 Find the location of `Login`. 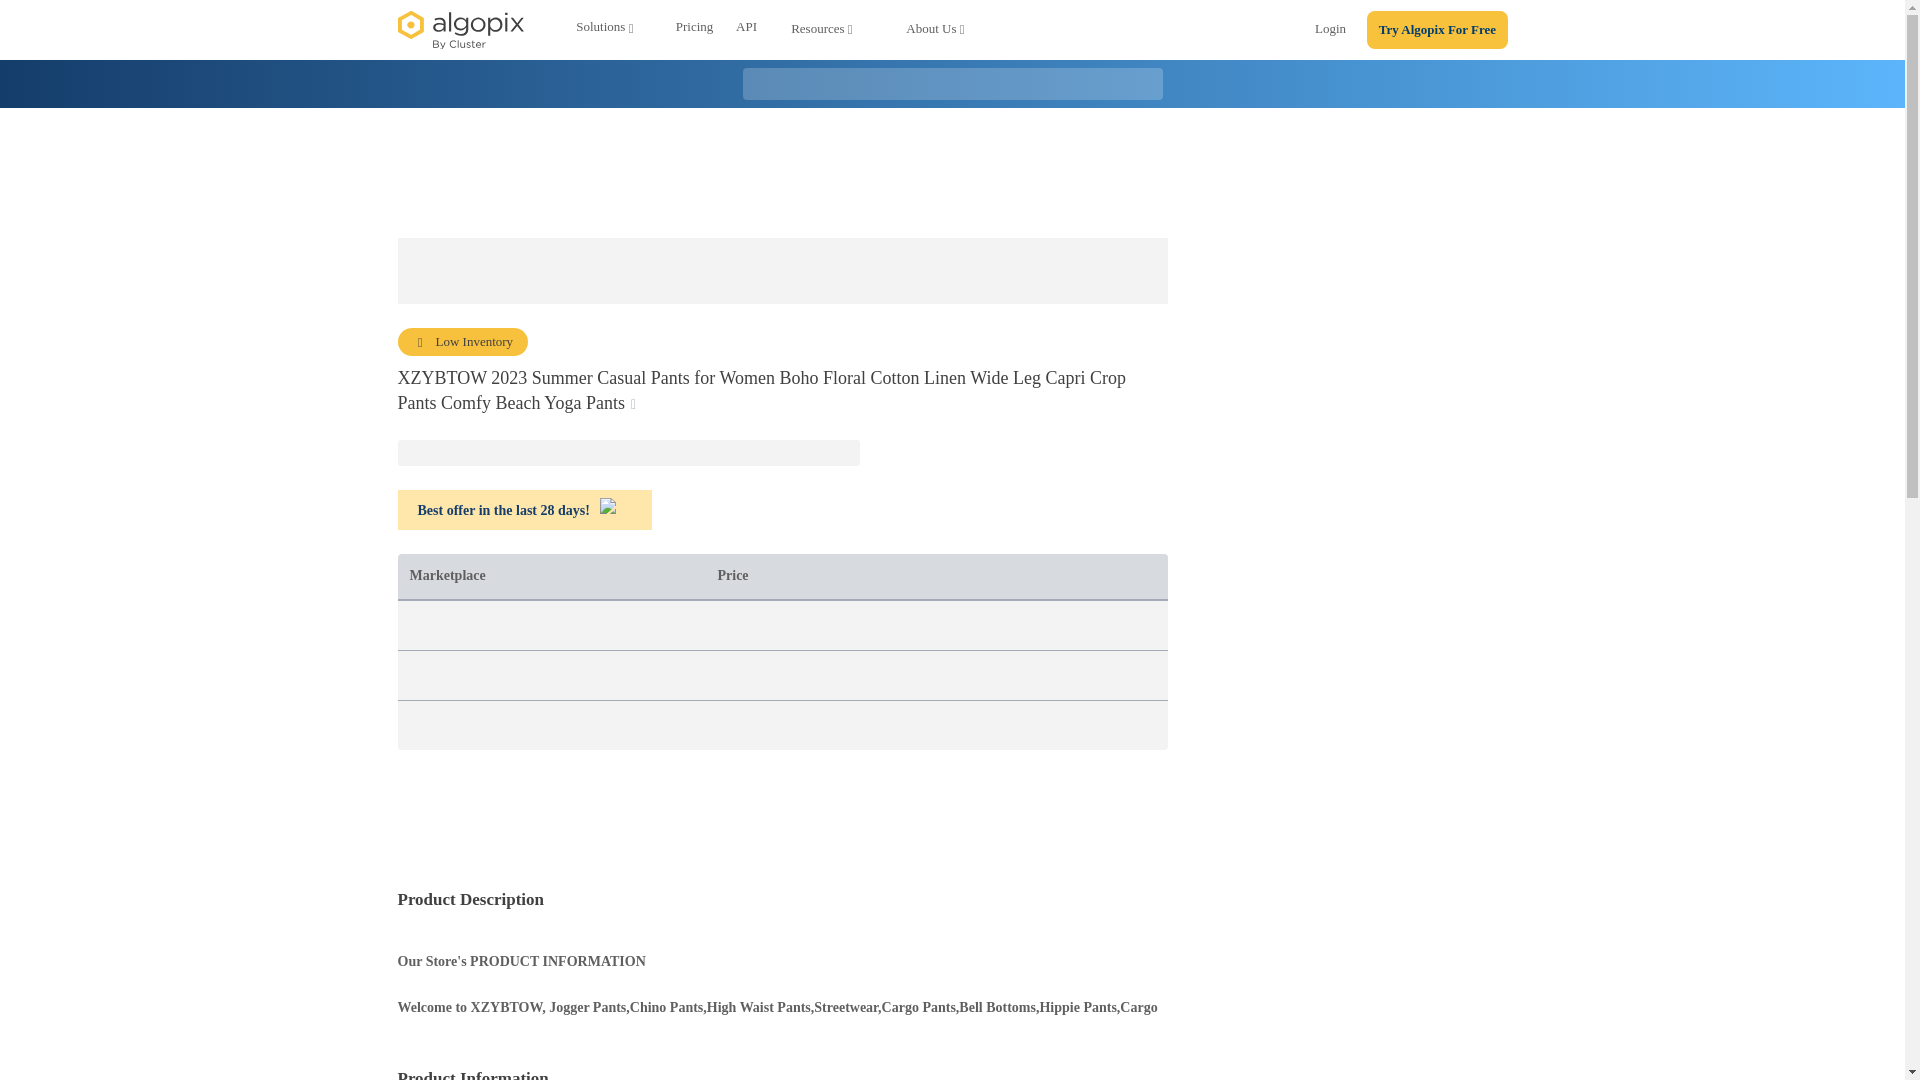

Login is located at coordinates (1330, 32).